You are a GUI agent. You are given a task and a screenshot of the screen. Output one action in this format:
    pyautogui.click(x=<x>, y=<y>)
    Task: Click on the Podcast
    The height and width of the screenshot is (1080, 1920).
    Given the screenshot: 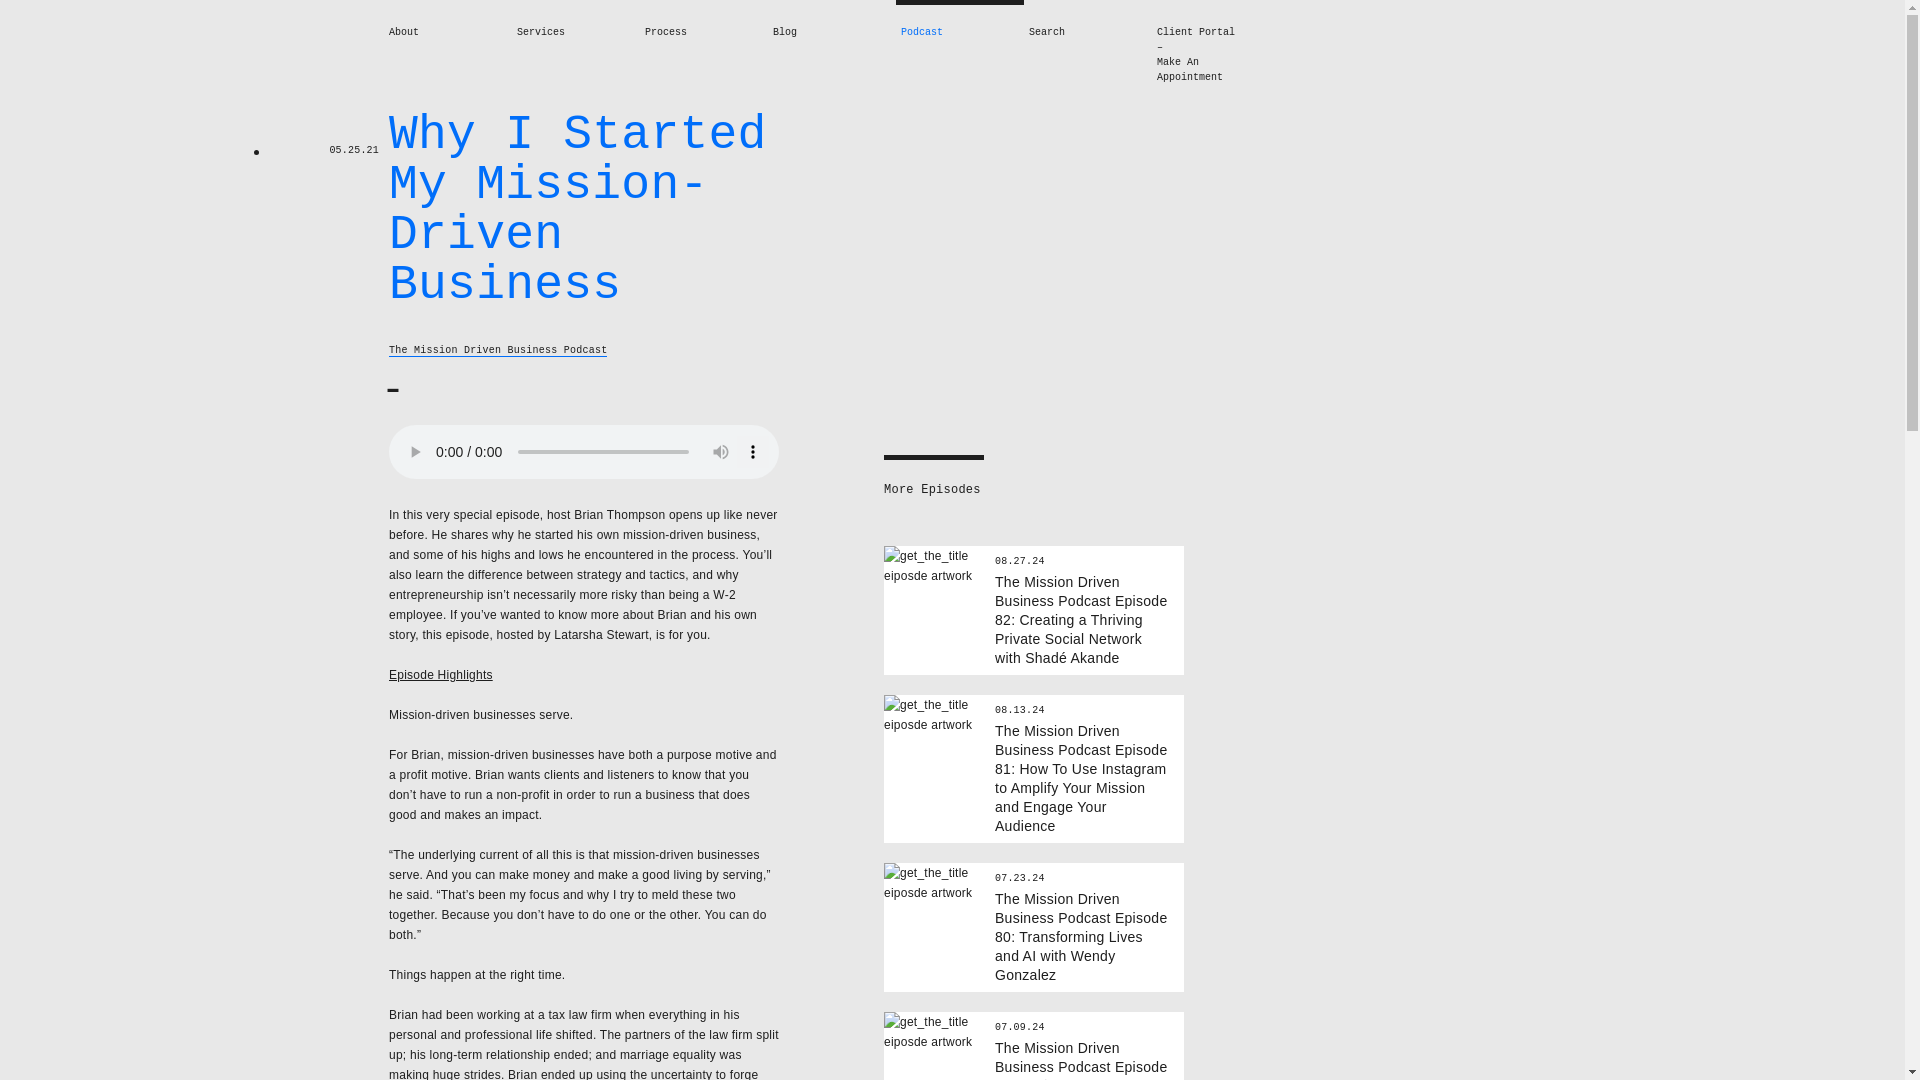 What is the action you would take?
    pyautogui.click(x=921, y=32)
    